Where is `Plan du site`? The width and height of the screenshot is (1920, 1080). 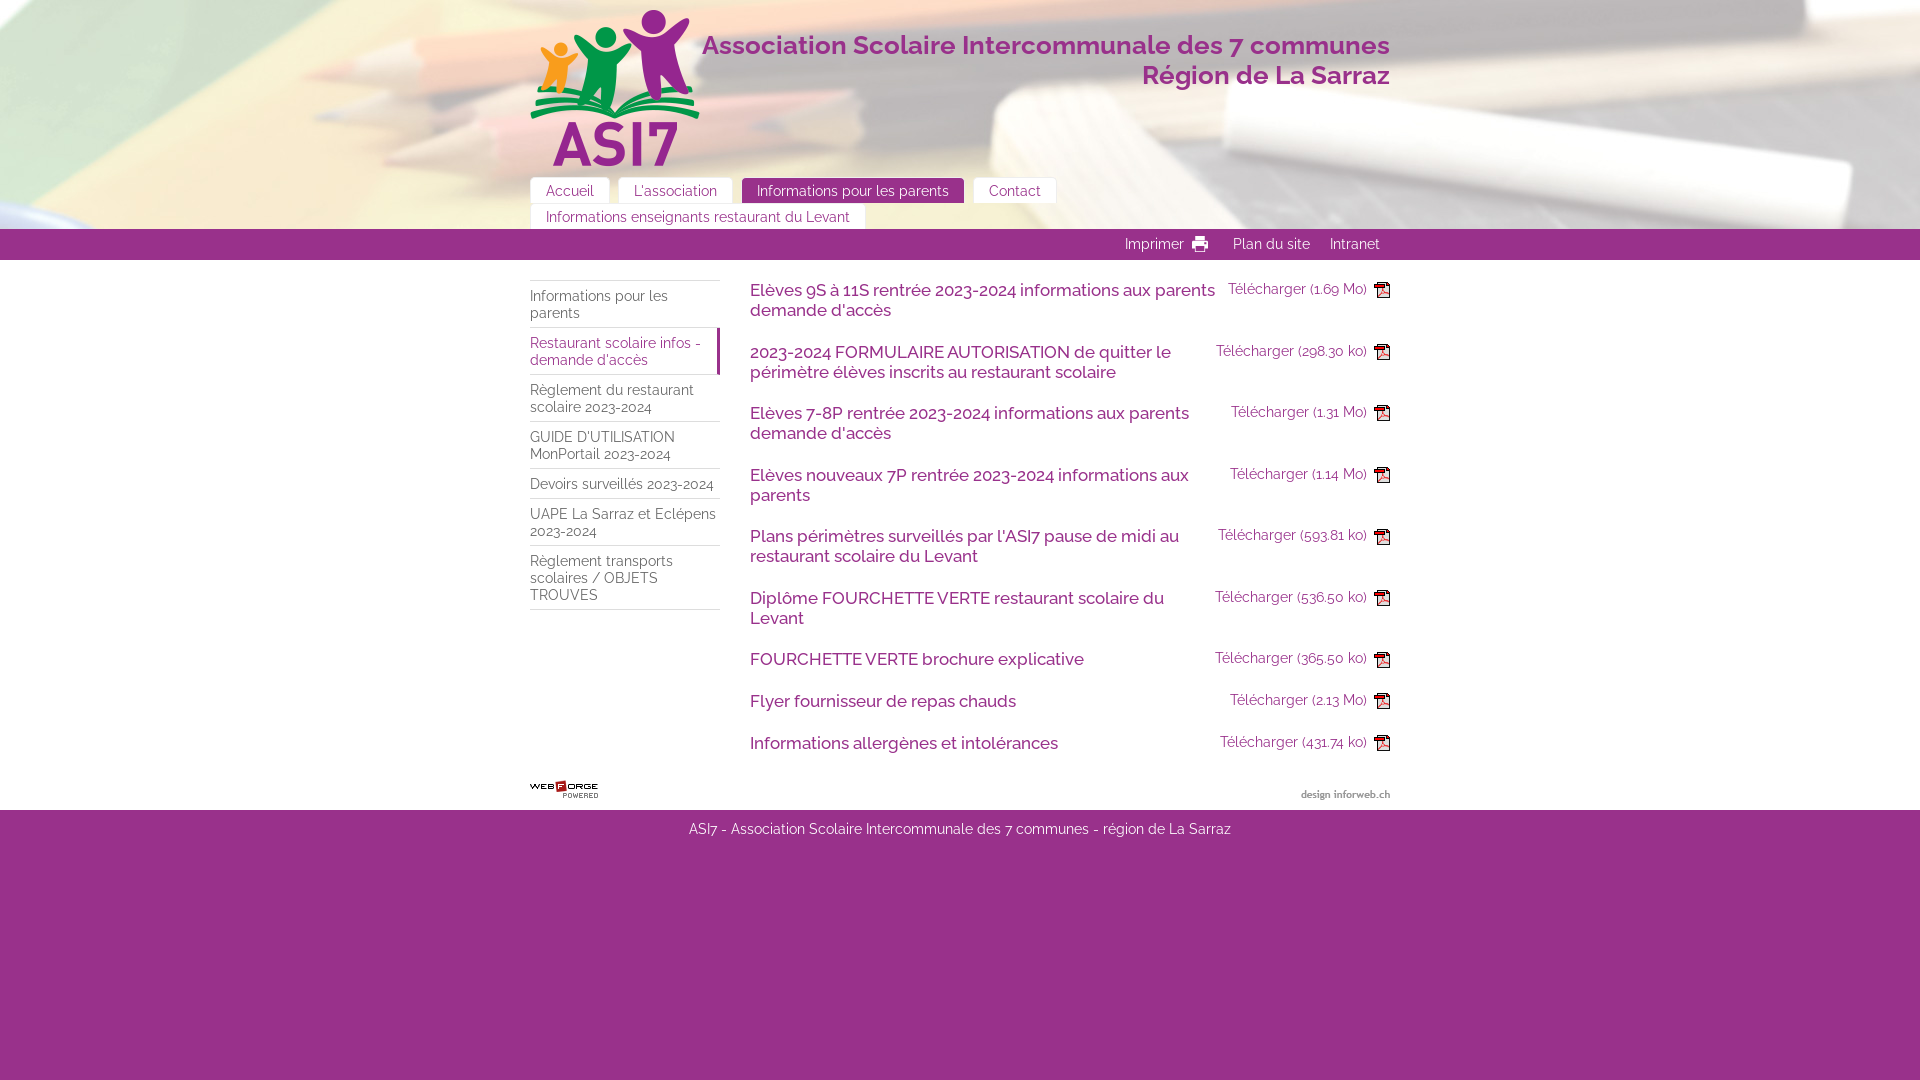
Plan du site is located at coordinates (1272, 244).